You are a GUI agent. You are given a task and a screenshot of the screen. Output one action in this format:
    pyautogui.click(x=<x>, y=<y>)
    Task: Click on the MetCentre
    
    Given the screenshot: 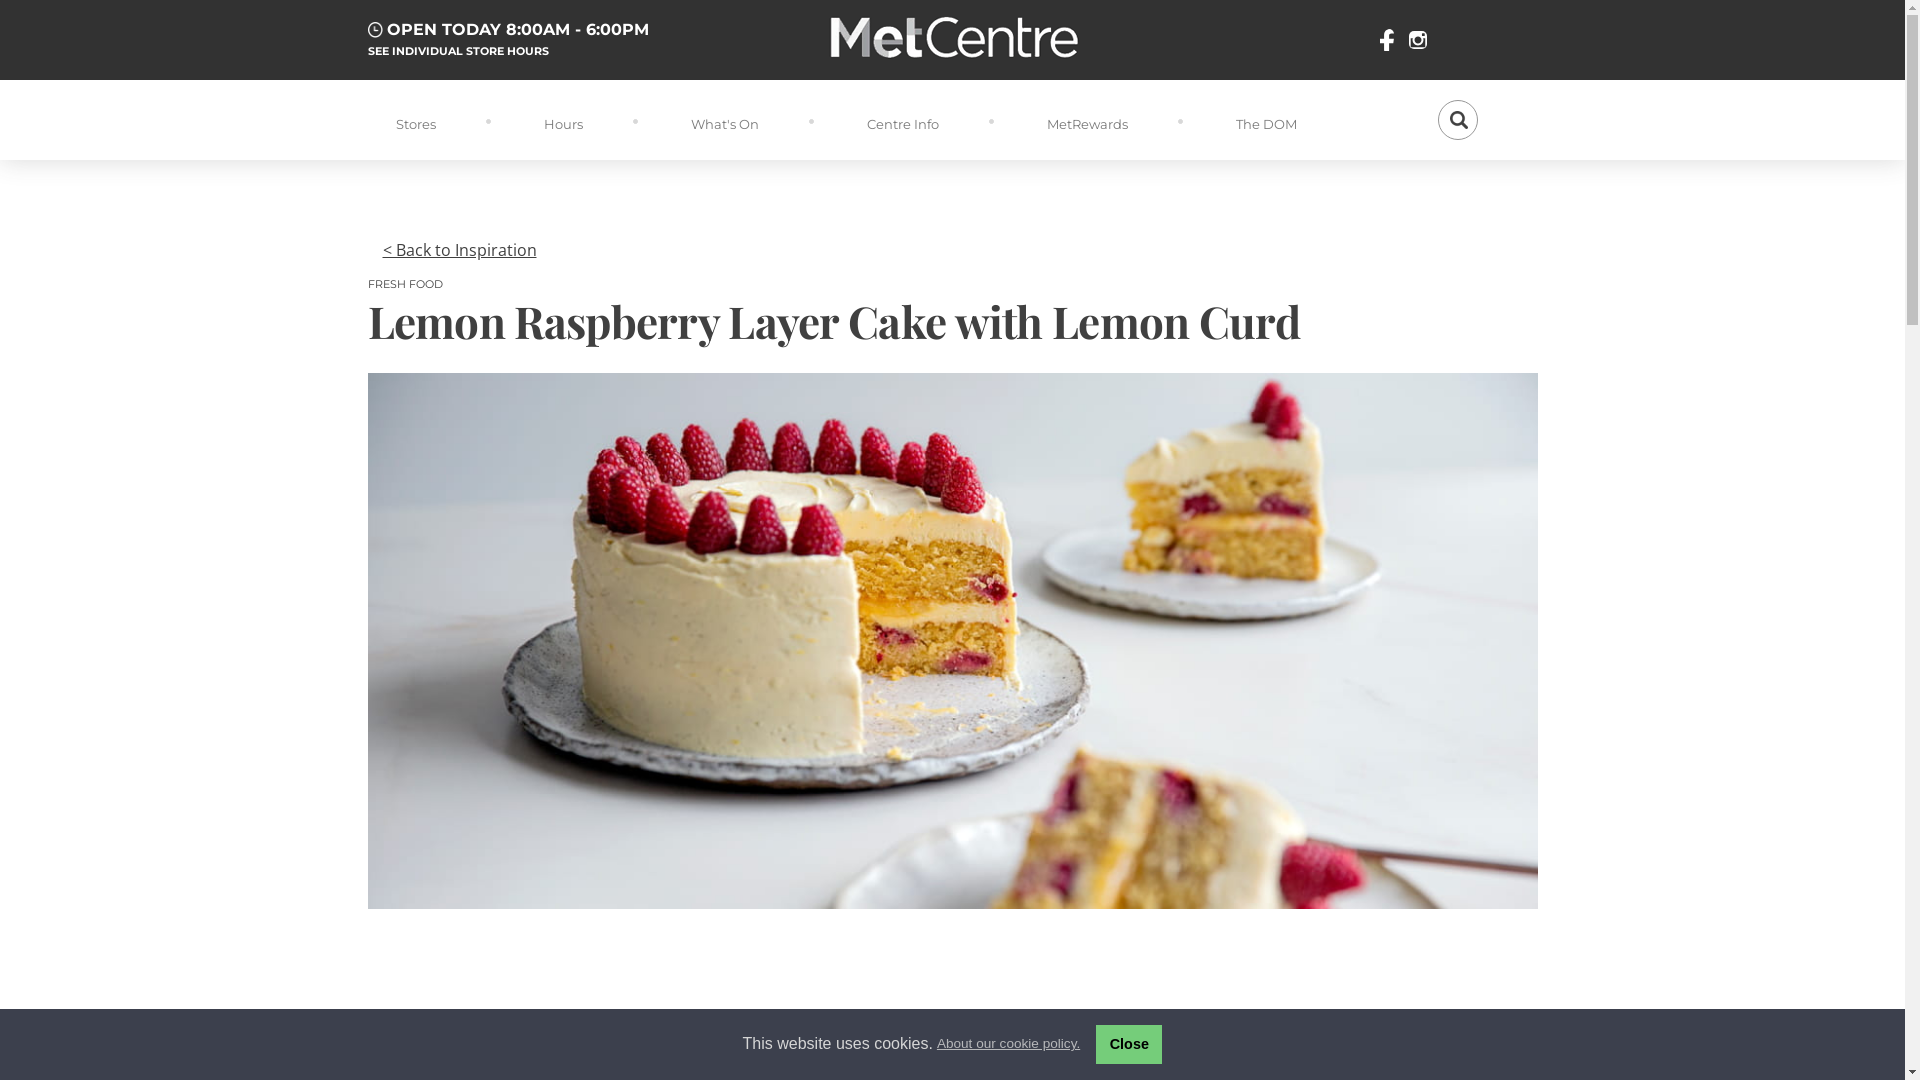 What is the action you would take?
    pyautogui.click(x=952, y=38)
    